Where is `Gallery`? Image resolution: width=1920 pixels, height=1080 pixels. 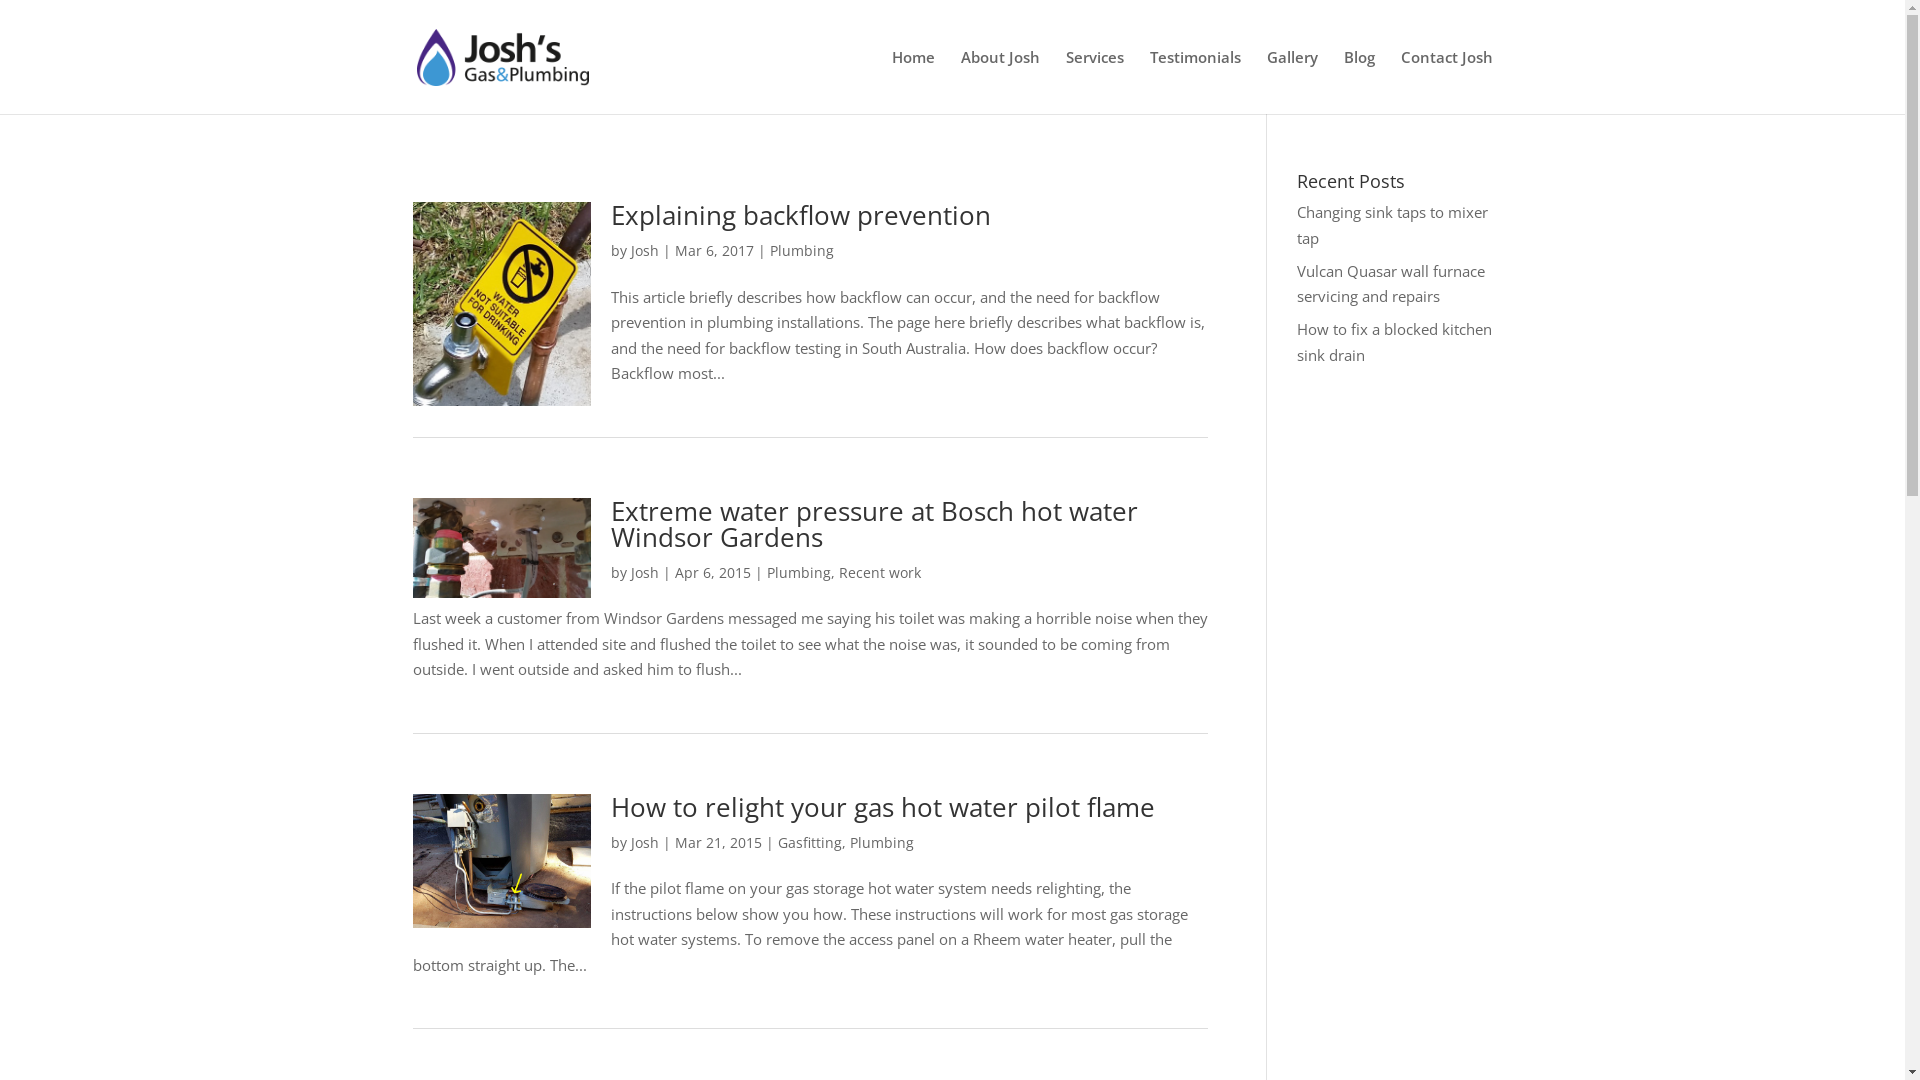 Gallery is located at coordinates (1292, 82).